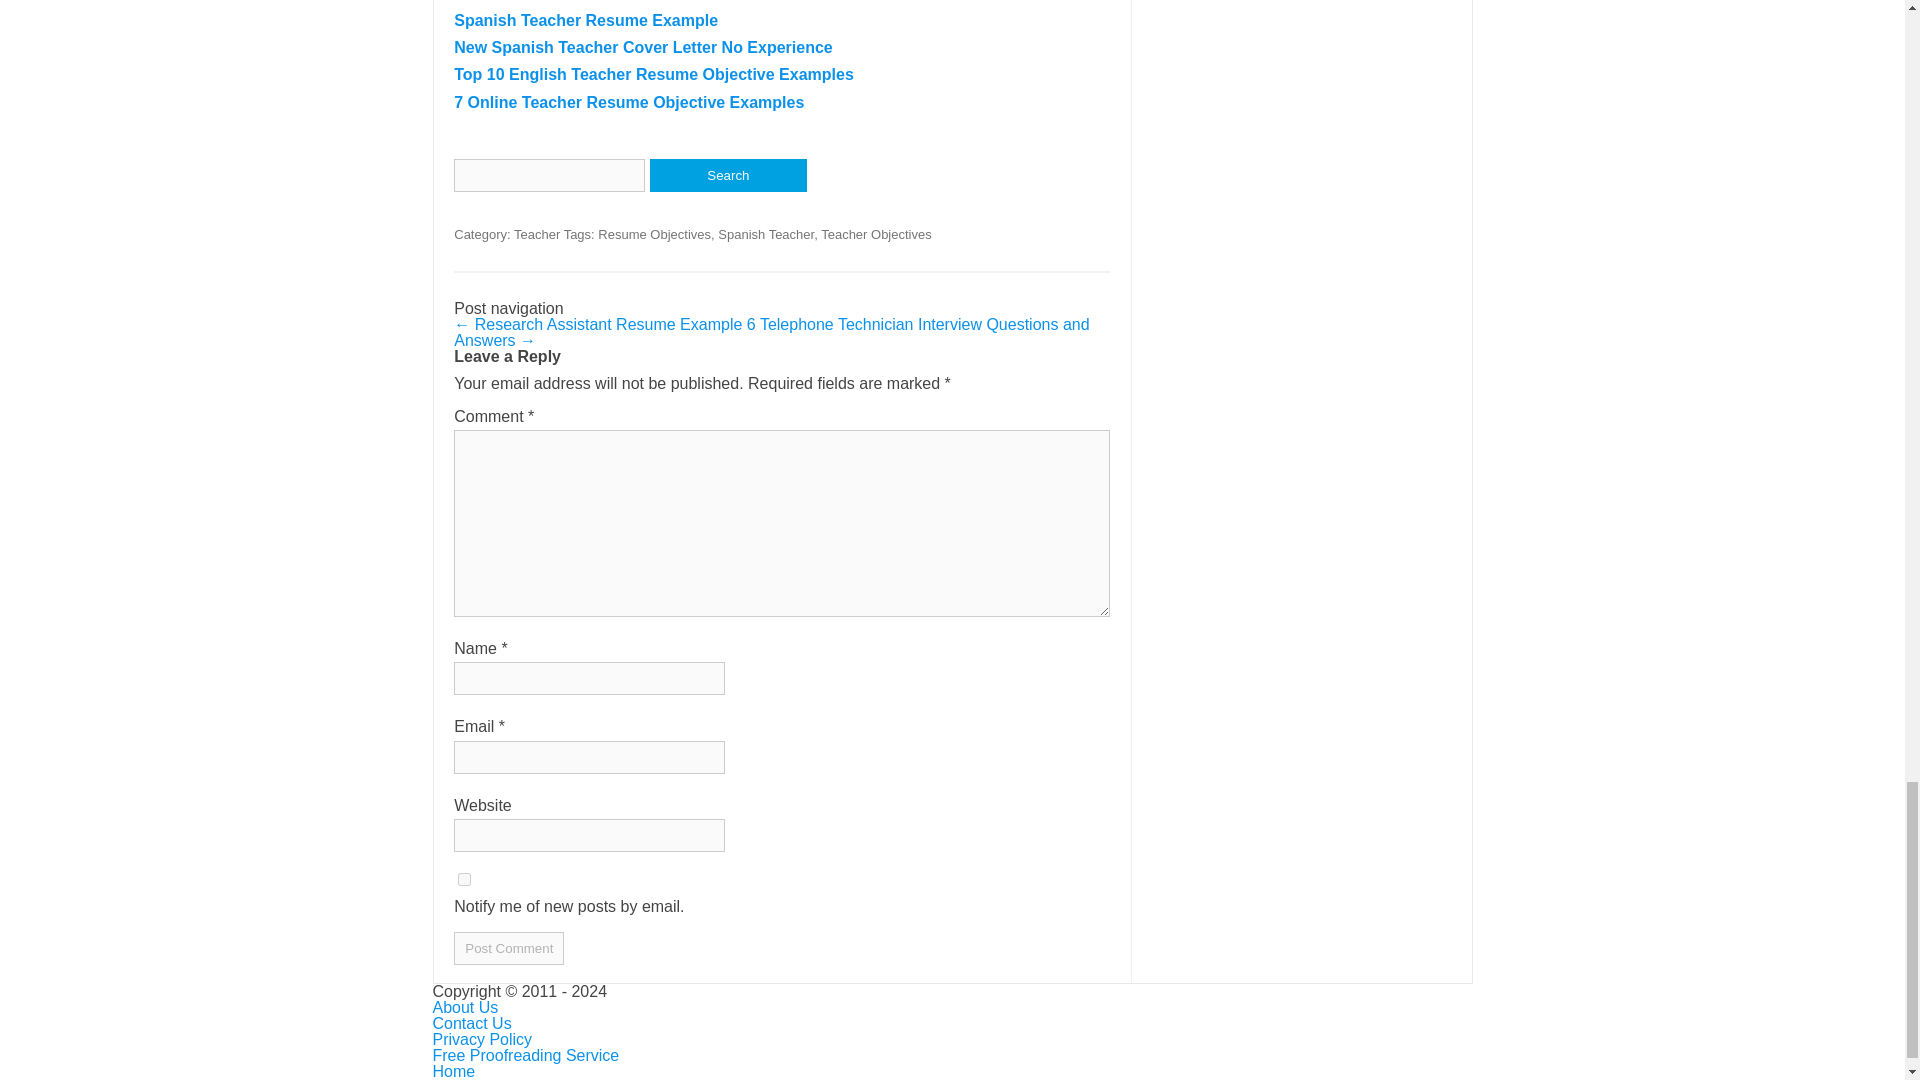 The image size is (1920, 1080). I want to click on Post Comment, so click(508, 948).